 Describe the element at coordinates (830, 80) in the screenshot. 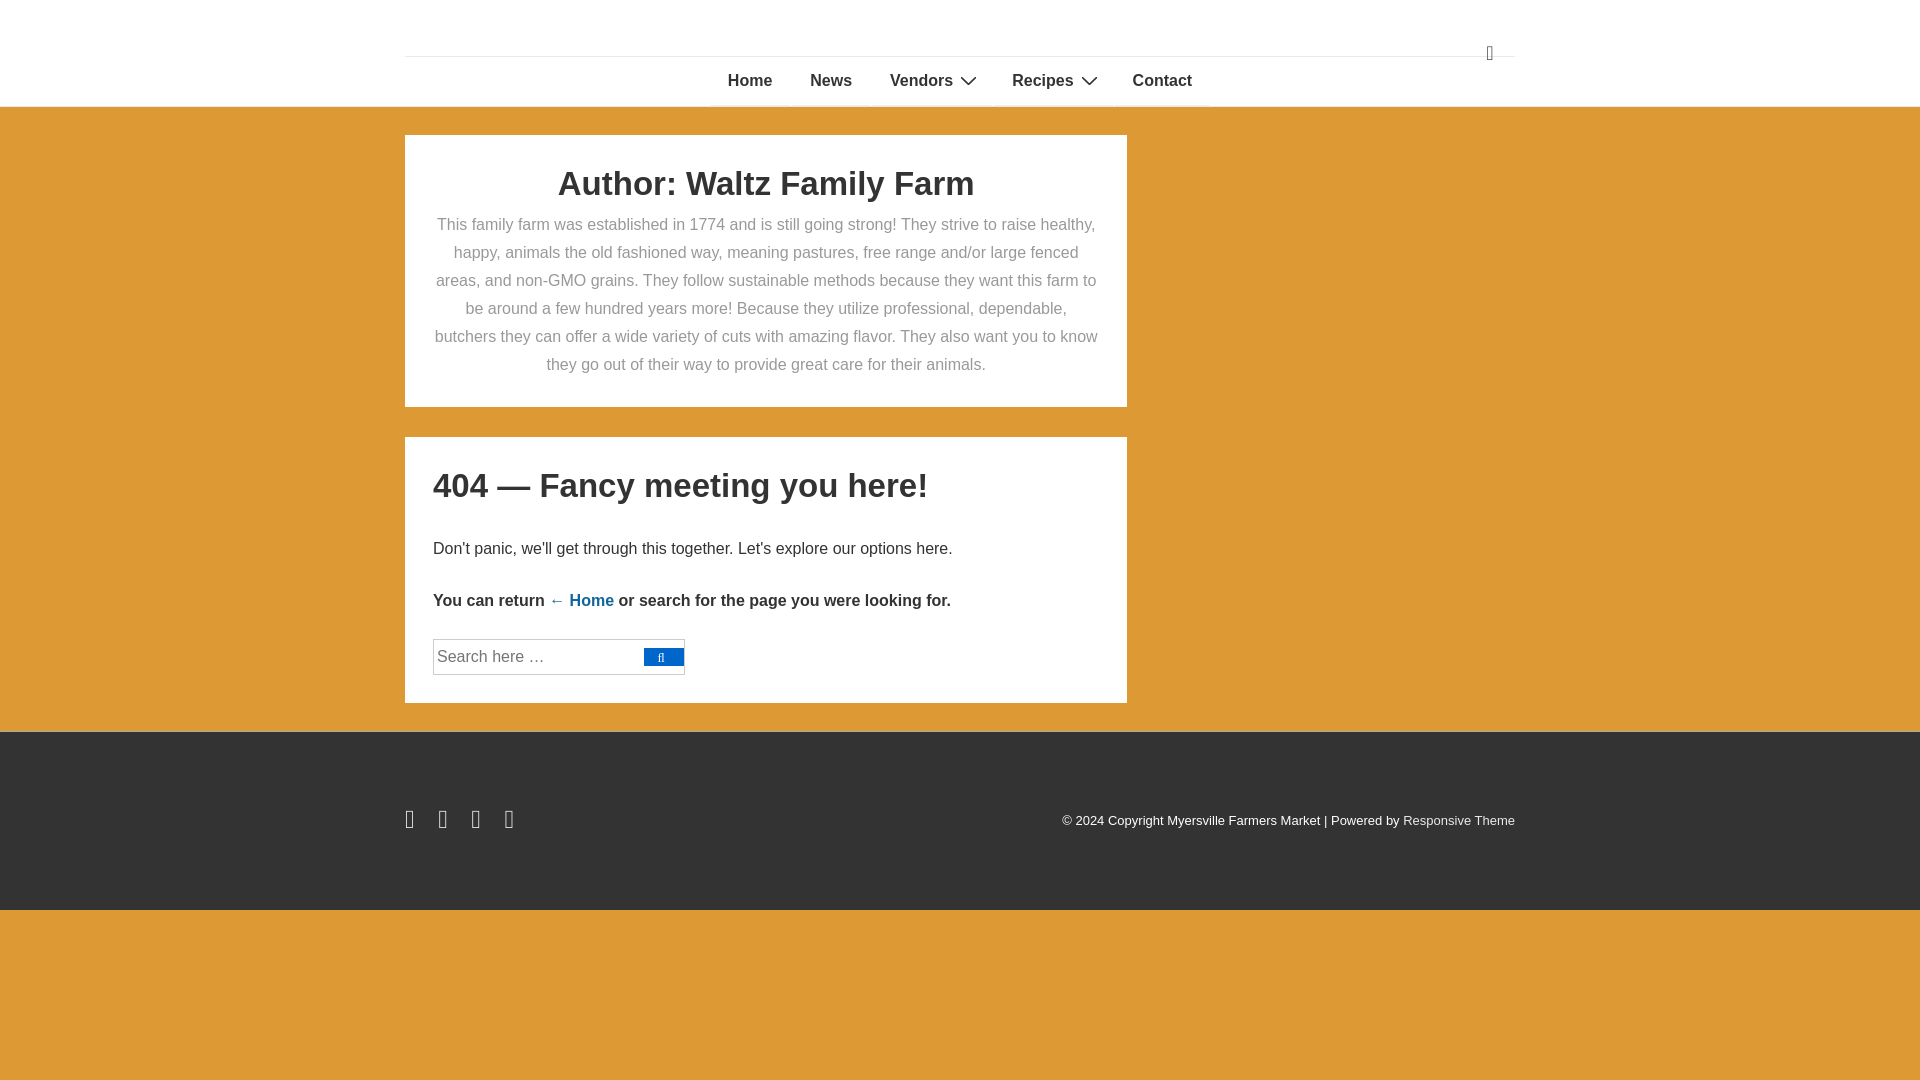

I see `News` at that location.